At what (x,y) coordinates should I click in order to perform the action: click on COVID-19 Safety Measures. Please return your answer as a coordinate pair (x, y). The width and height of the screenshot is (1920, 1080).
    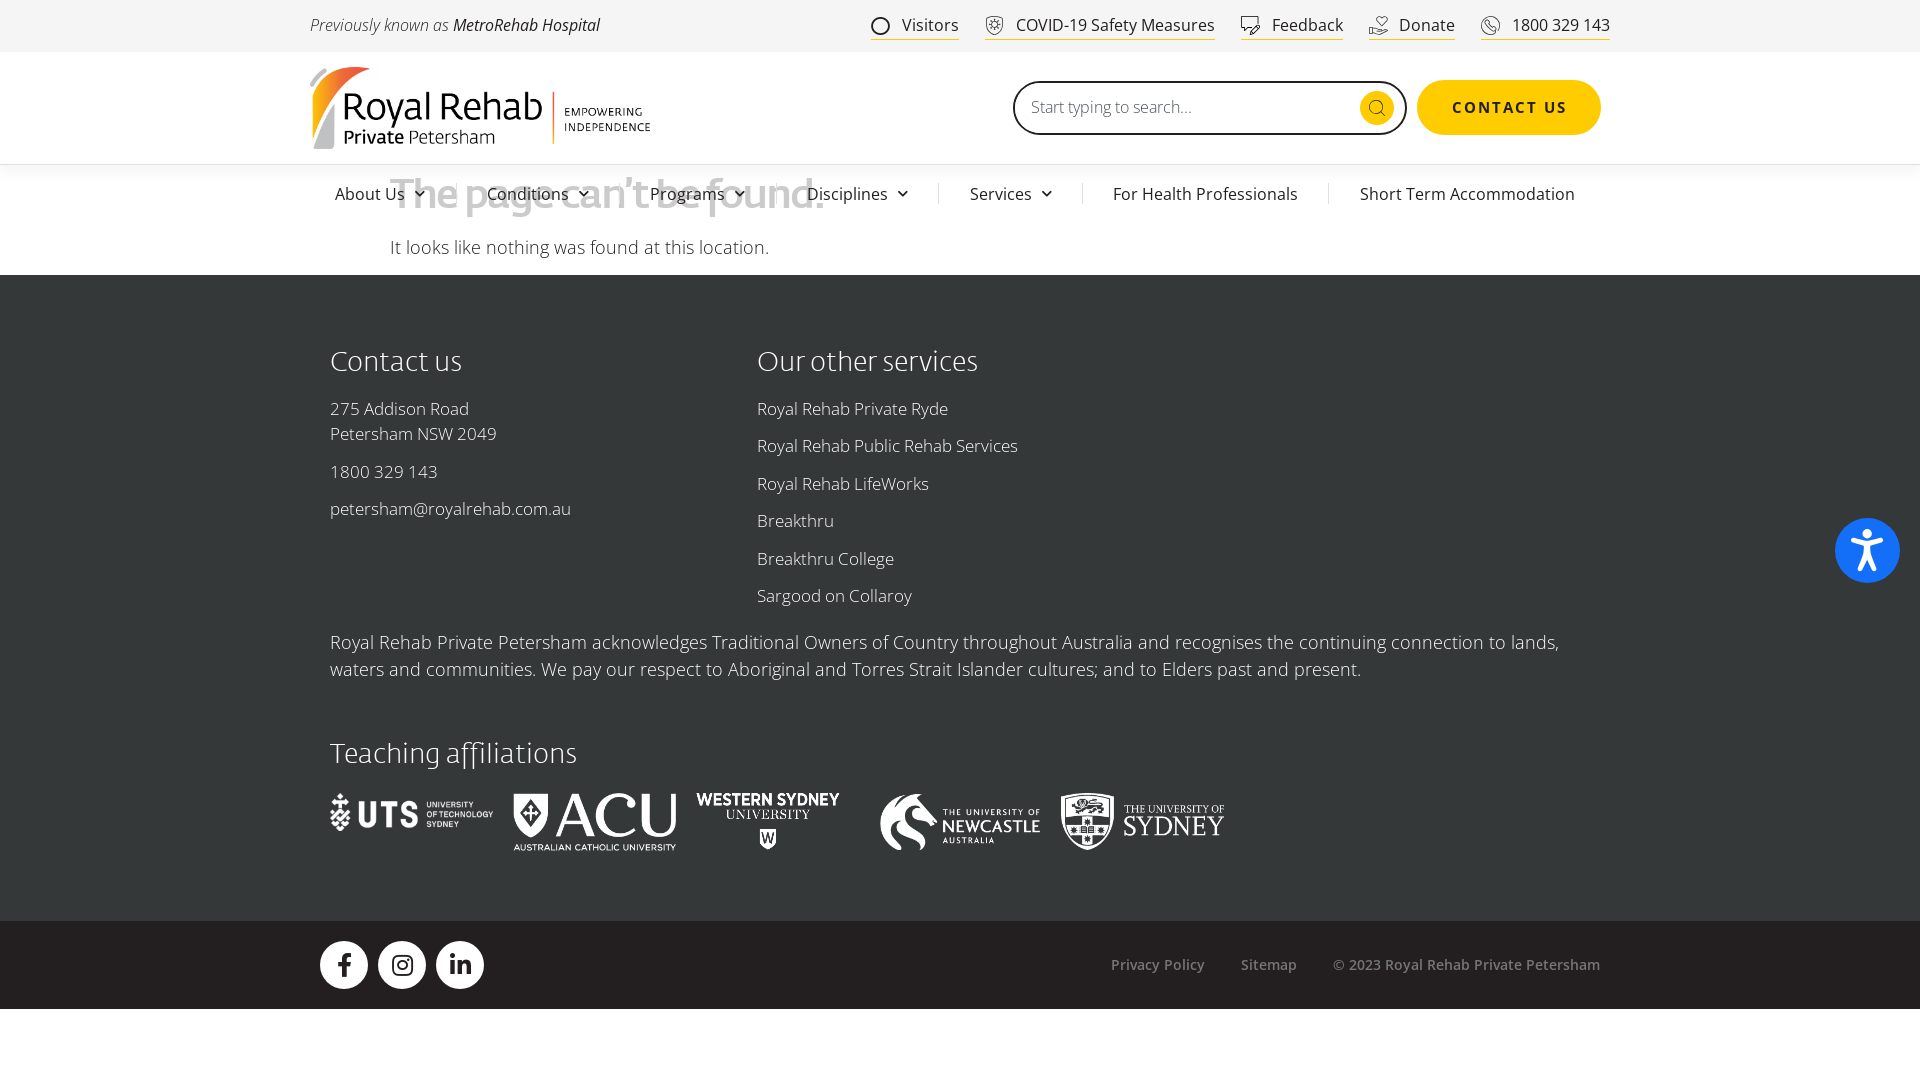
    Looking at the image, I should click on (1100, 26).